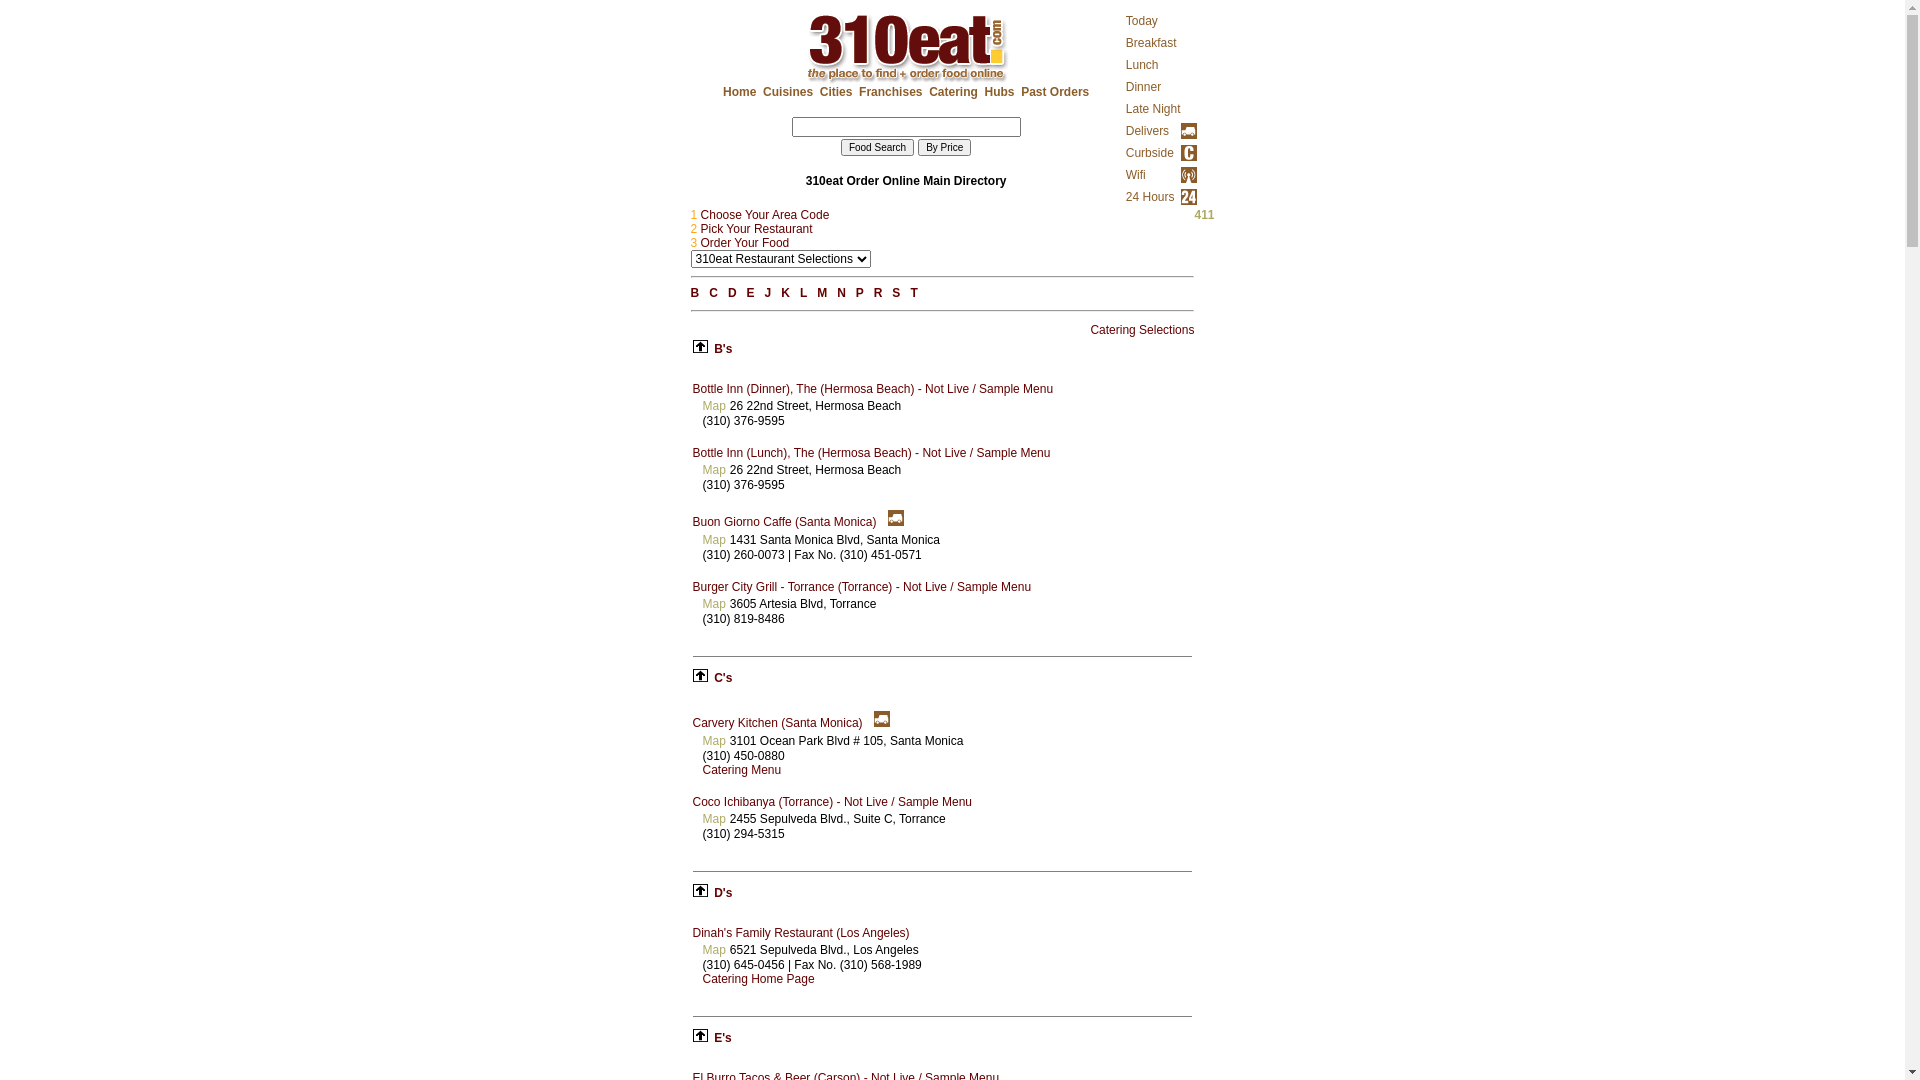 The width and height of the screenshot is (1920, 1080). What do you see at coordinates (954, 92) in the screenshot?
I see `Catering` at bounding box center [954, 92].